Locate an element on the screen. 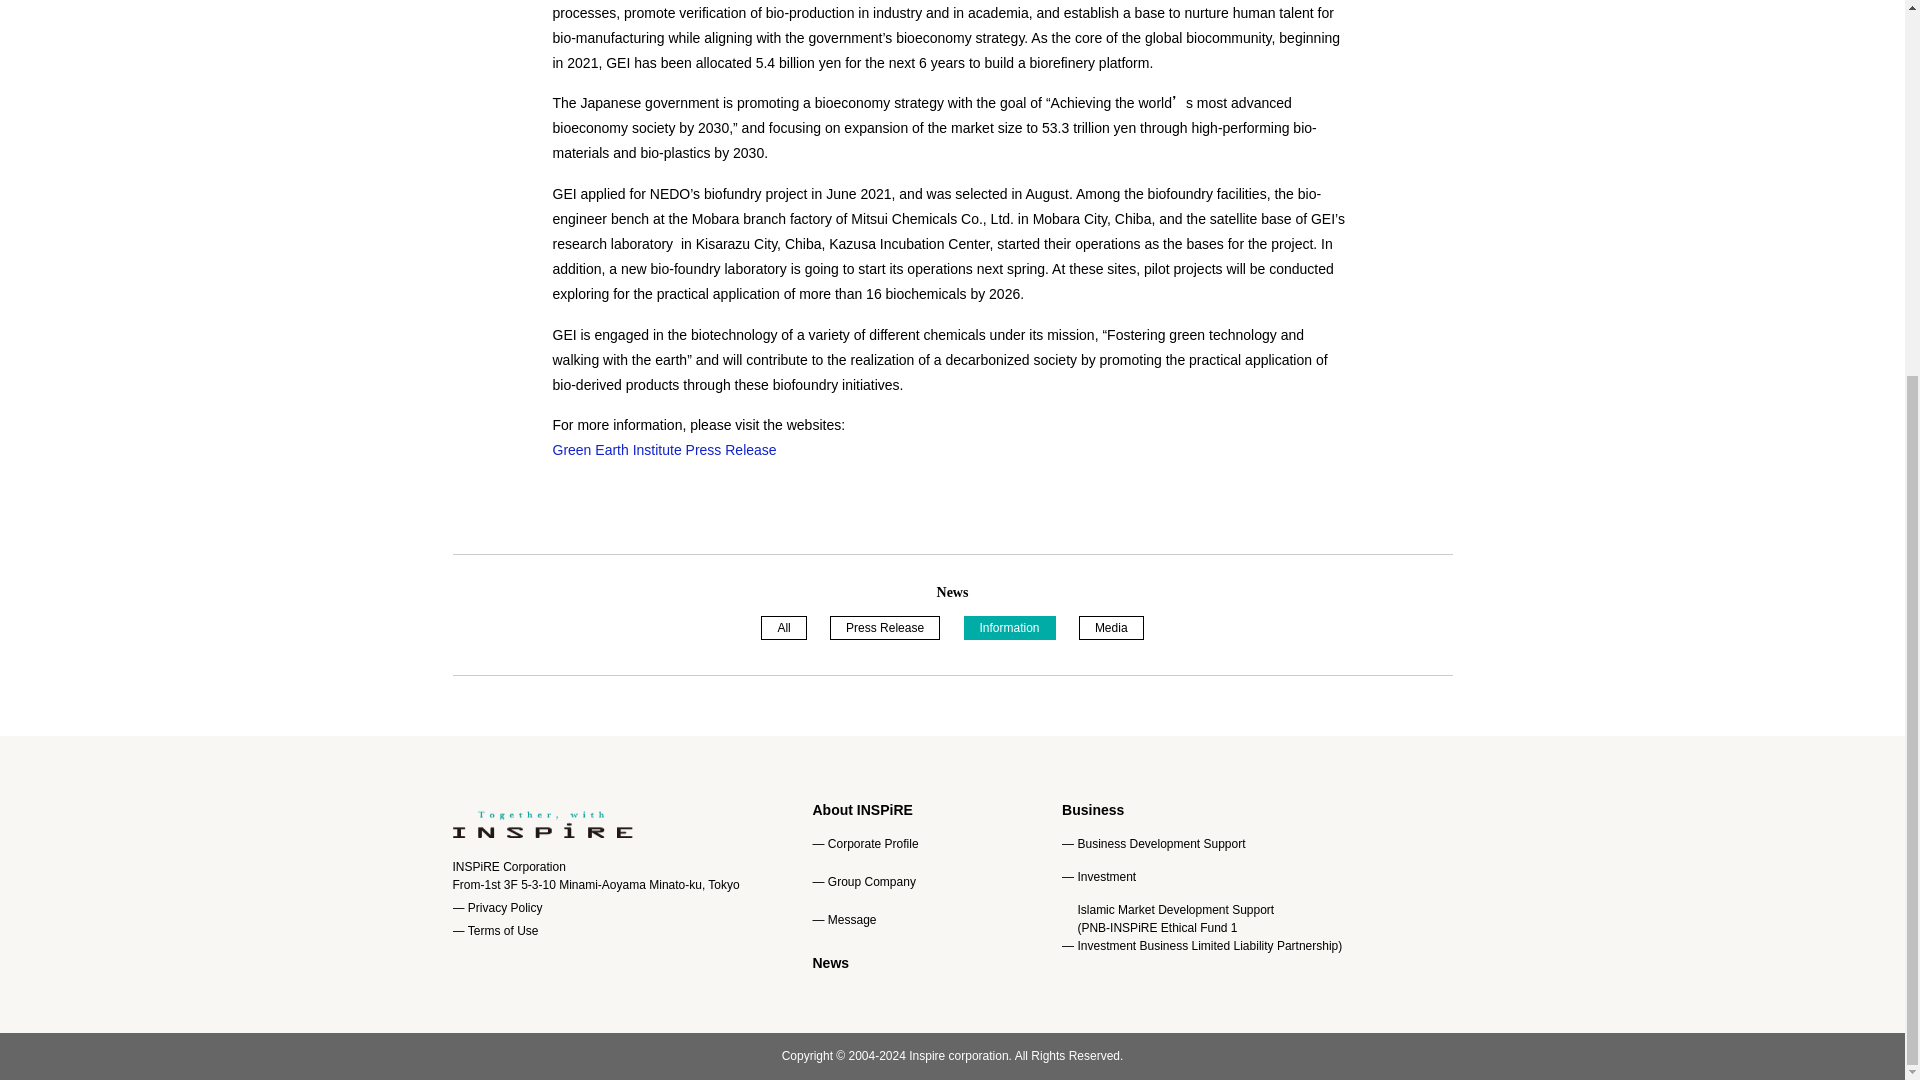  Terms of Use is located at coordinates (504, 930).